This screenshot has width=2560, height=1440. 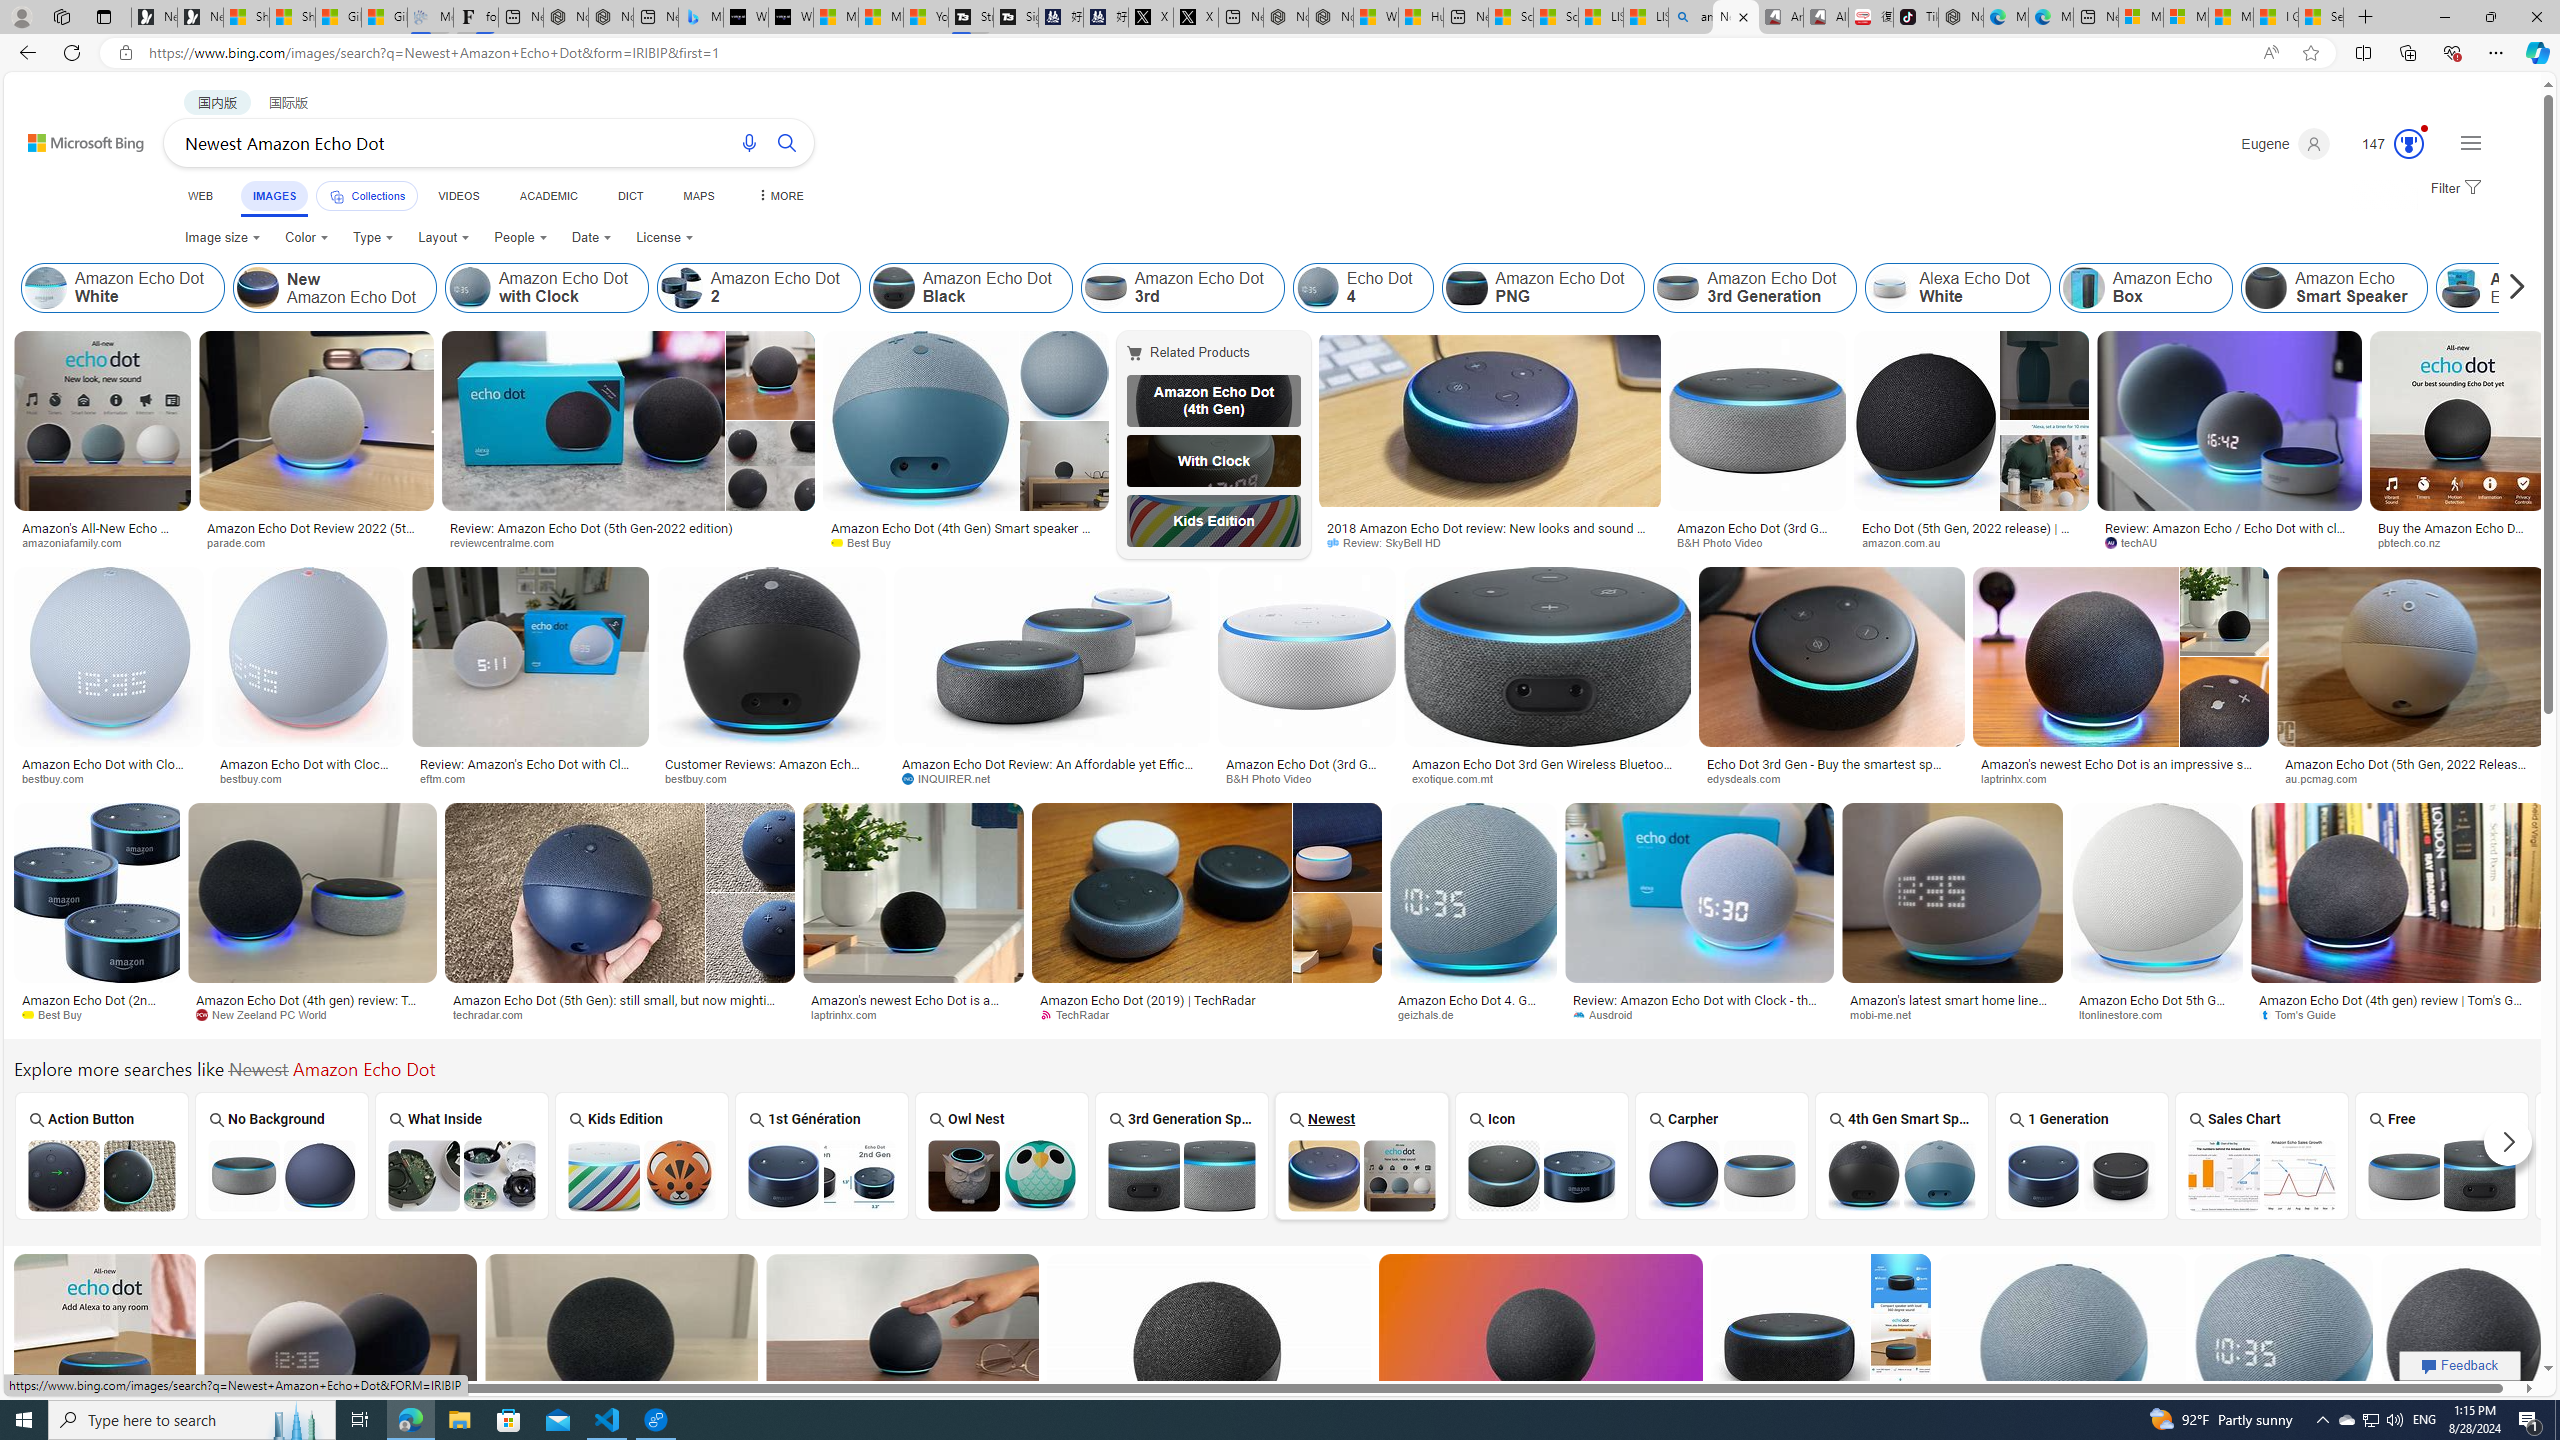 I want to click on Amazon Echo Dot Carpher Carpher, so click(x=1721, y=1155).